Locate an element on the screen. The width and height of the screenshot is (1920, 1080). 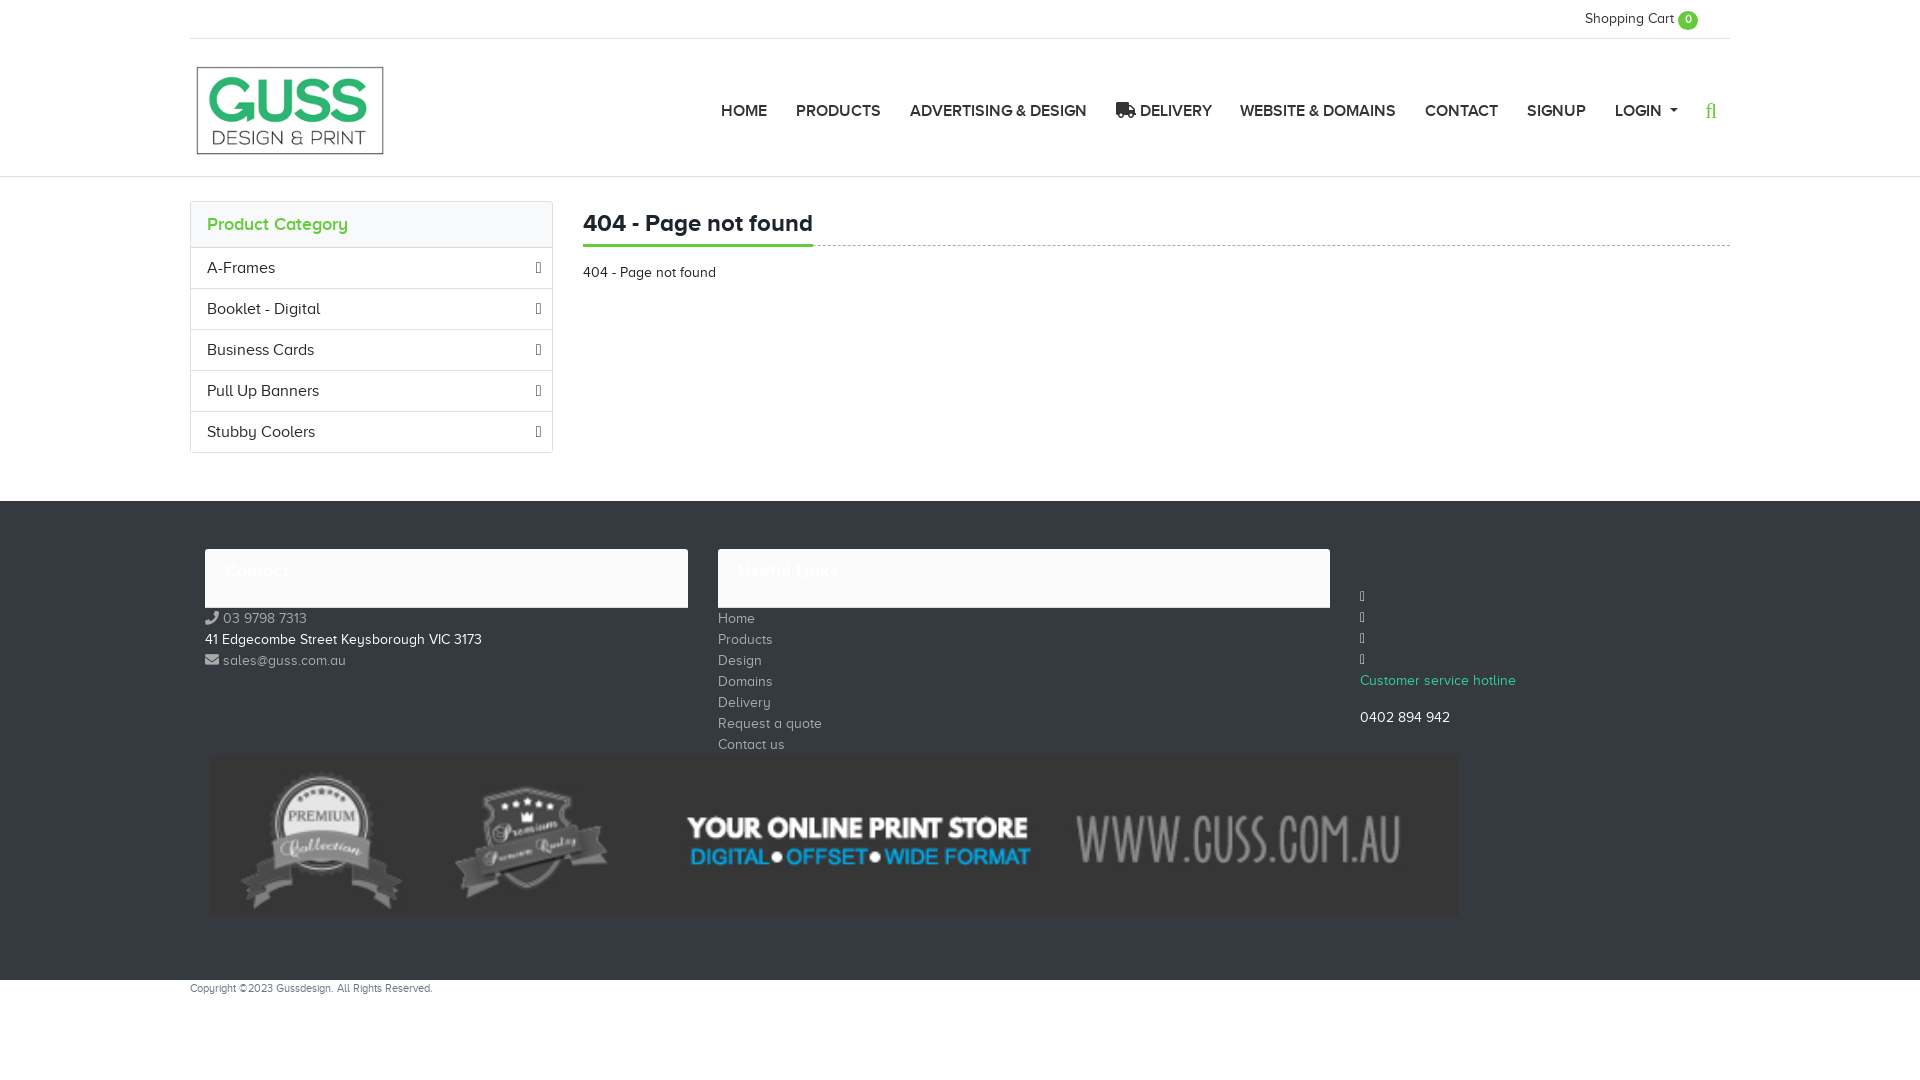
R is located at coordinates (722, 724).